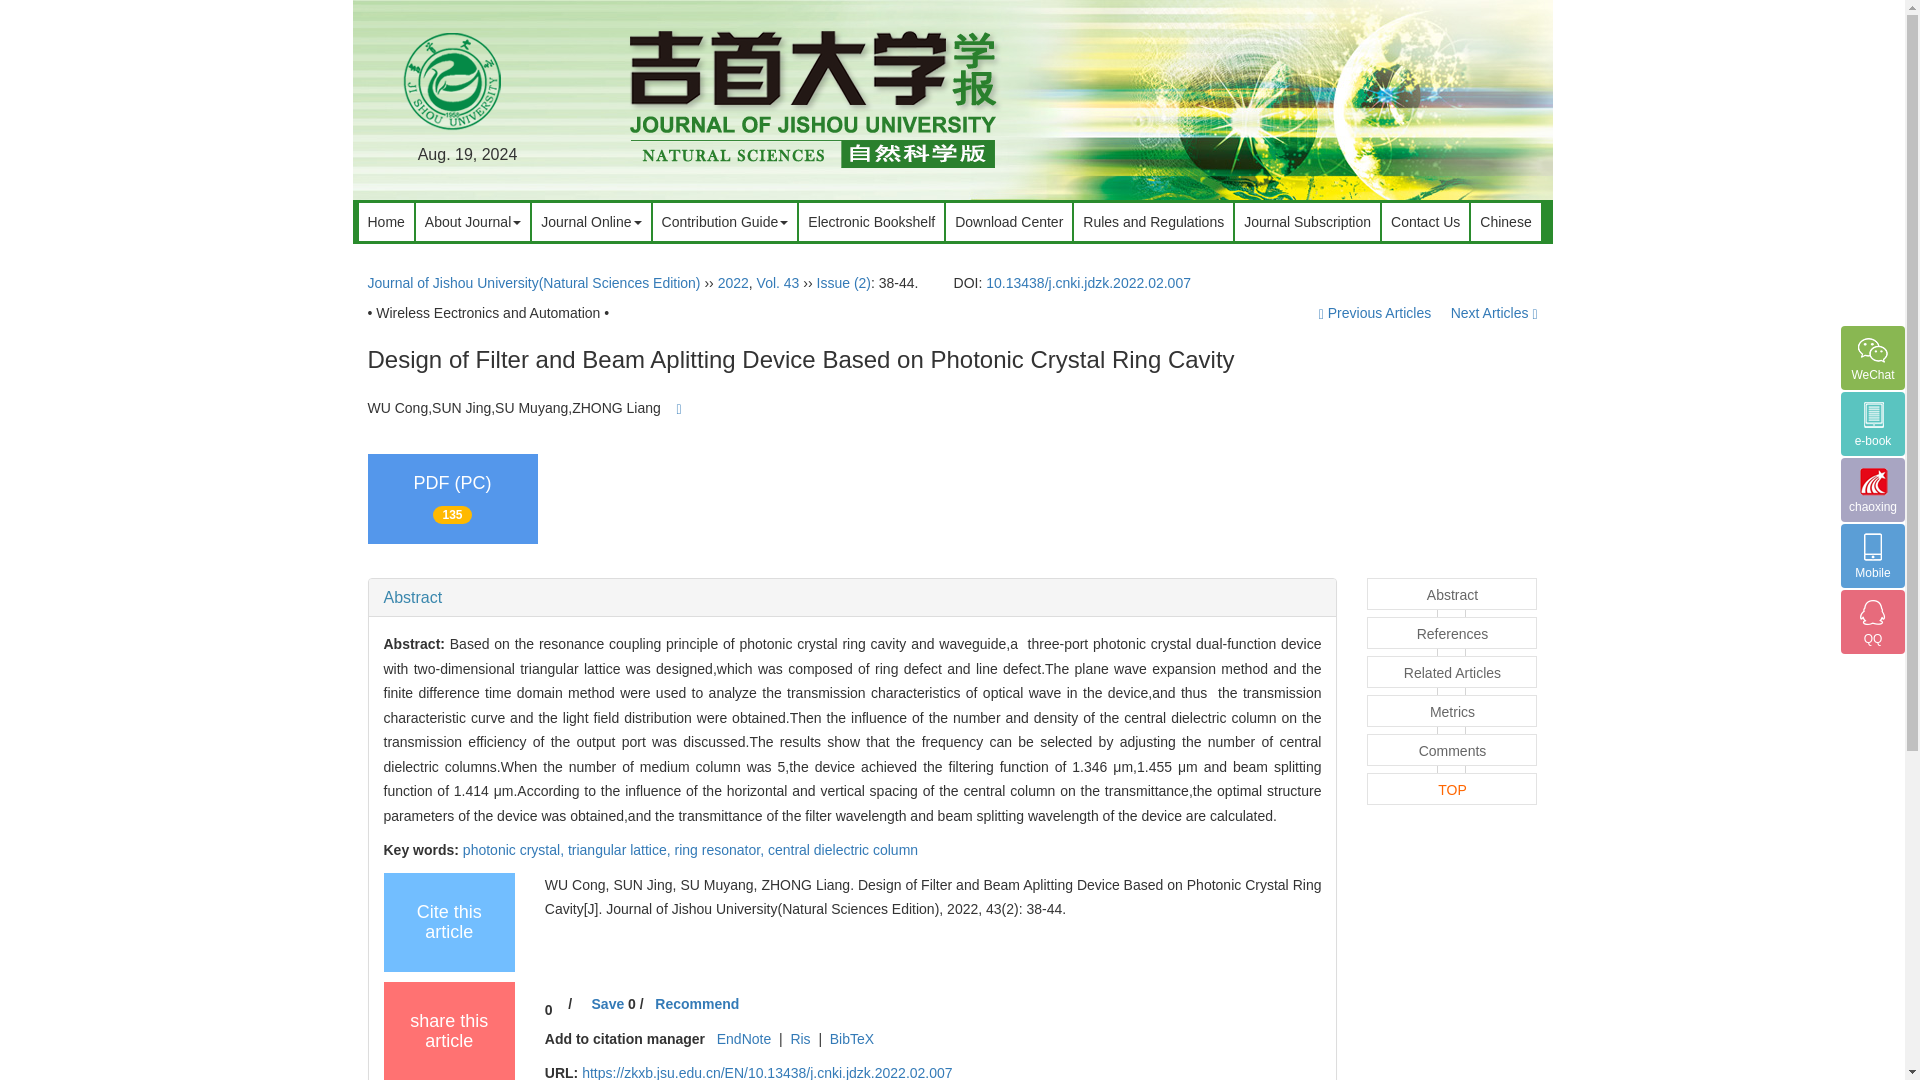  I want to click on Contact Us, so click(1425, 222).